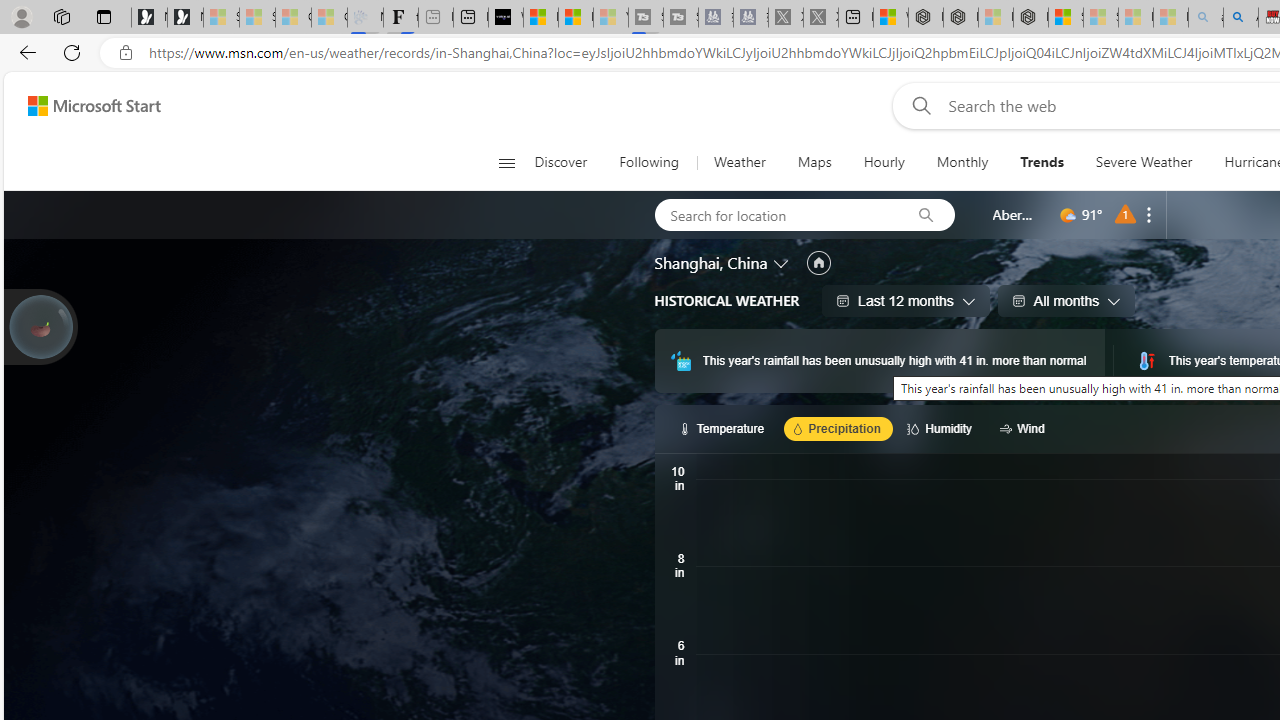 The image size is (1280, 720). I want to click on Temperature, so click(724, 428).